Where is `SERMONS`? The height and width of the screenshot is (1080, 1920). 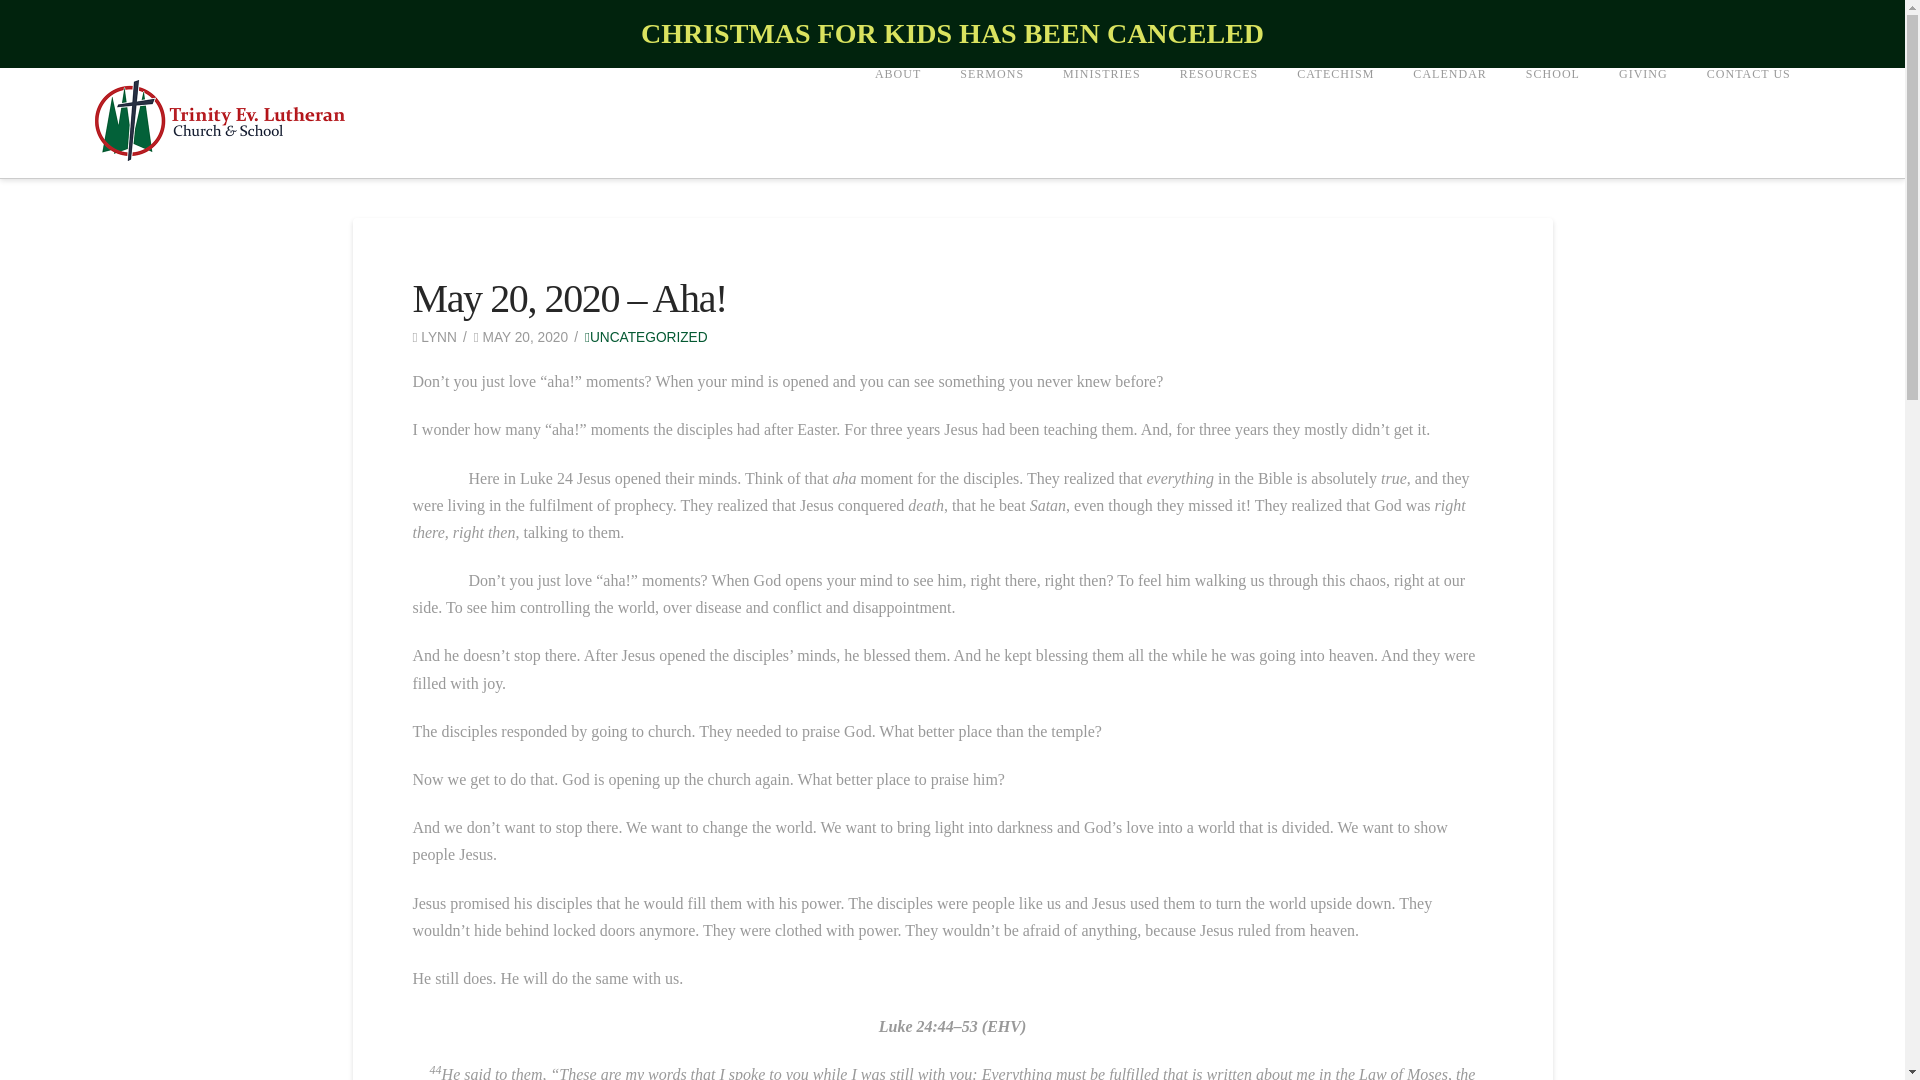 SERMONS is located at coordinates (991, 123).